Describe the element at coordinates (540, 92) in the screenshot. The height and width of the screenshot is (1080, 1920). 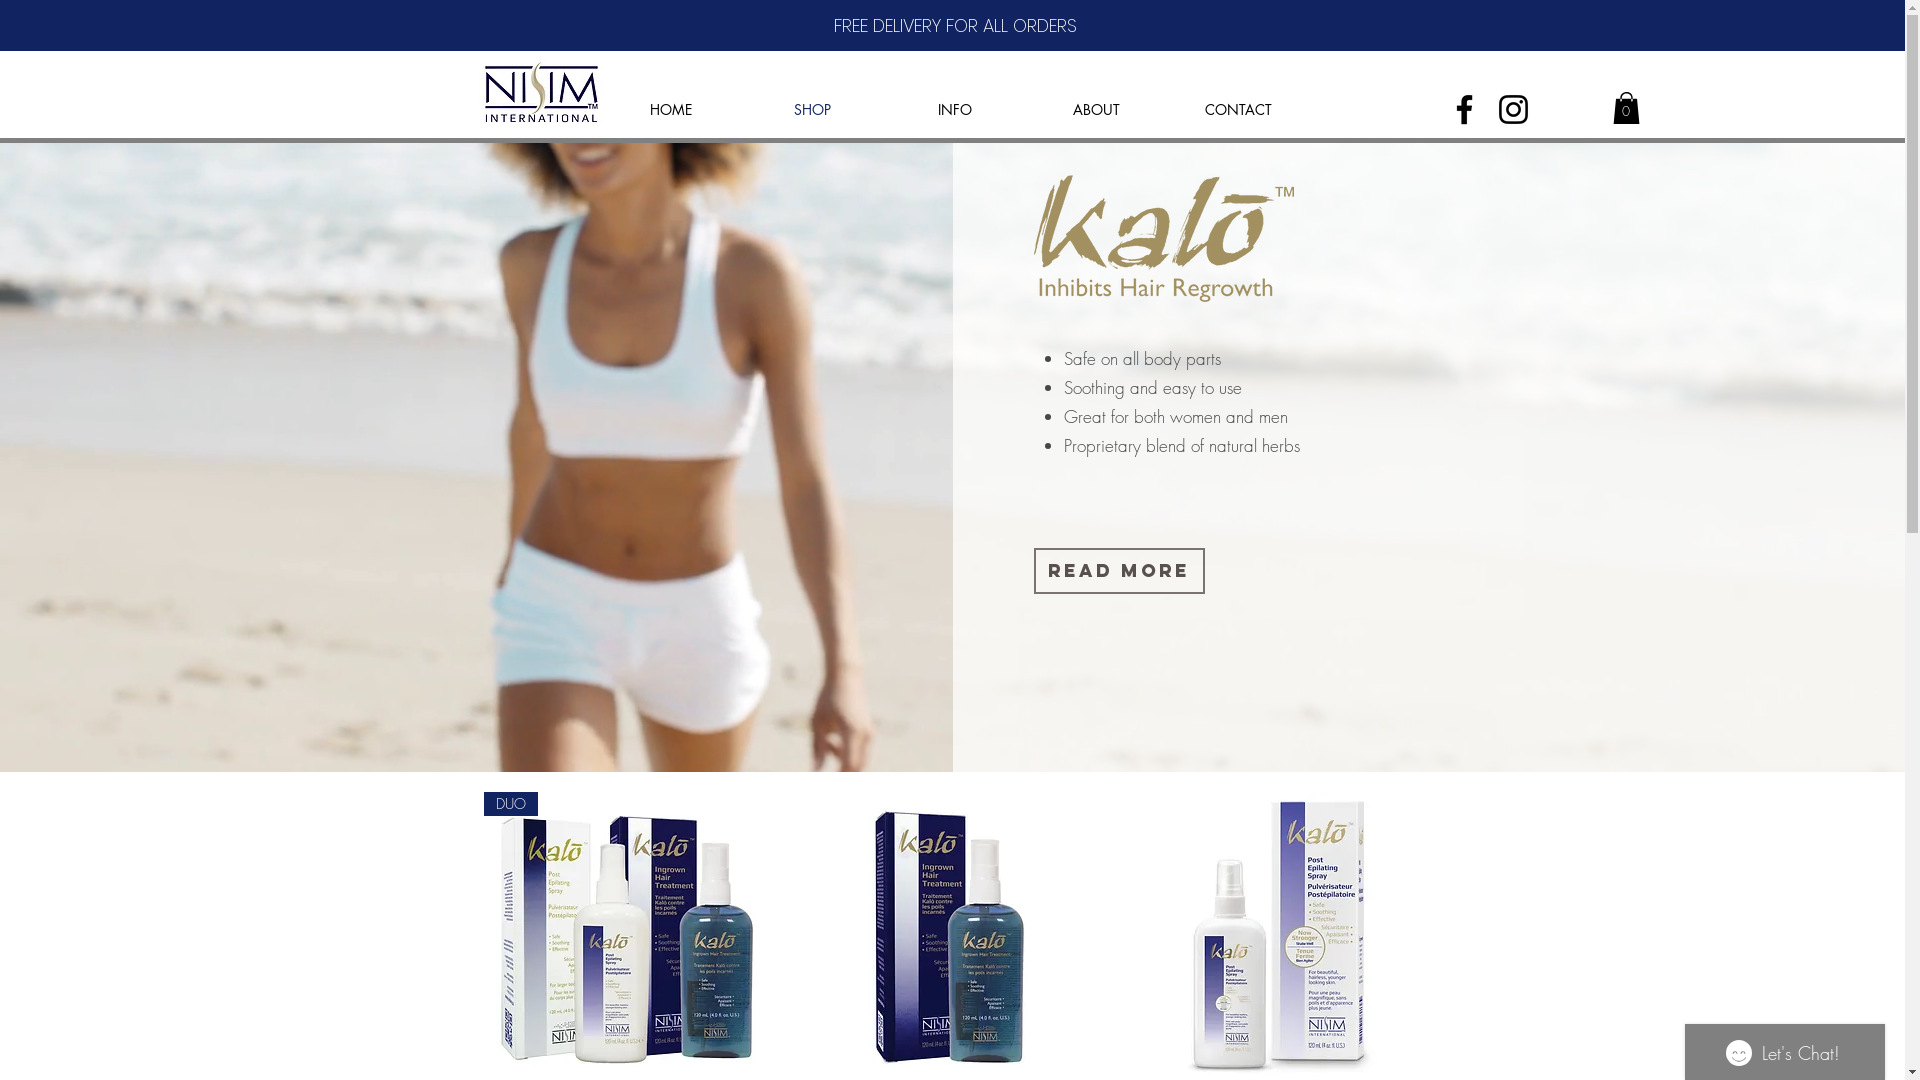
I see `Nisim Australia` at that location.